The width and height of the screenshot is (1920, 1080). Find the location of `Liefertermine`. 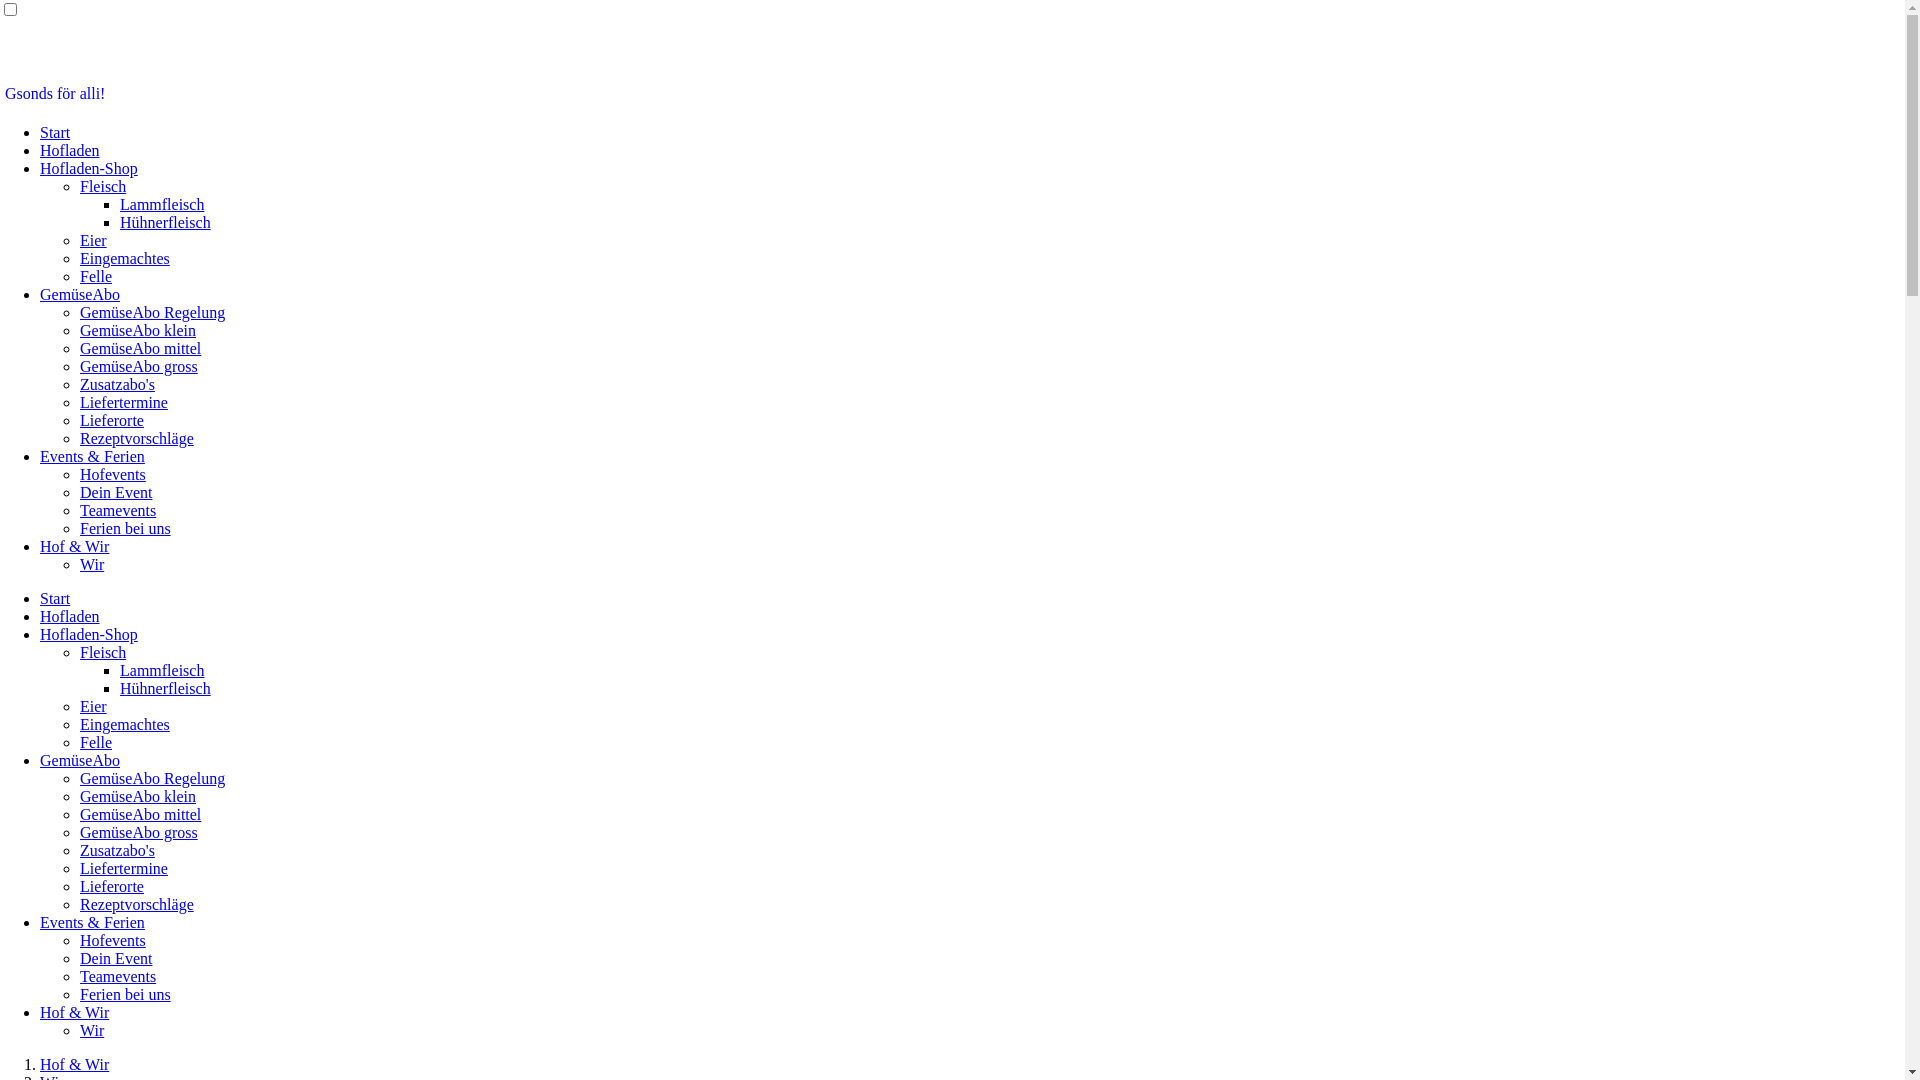

Liefertermine is located at coordinates (124, 402).